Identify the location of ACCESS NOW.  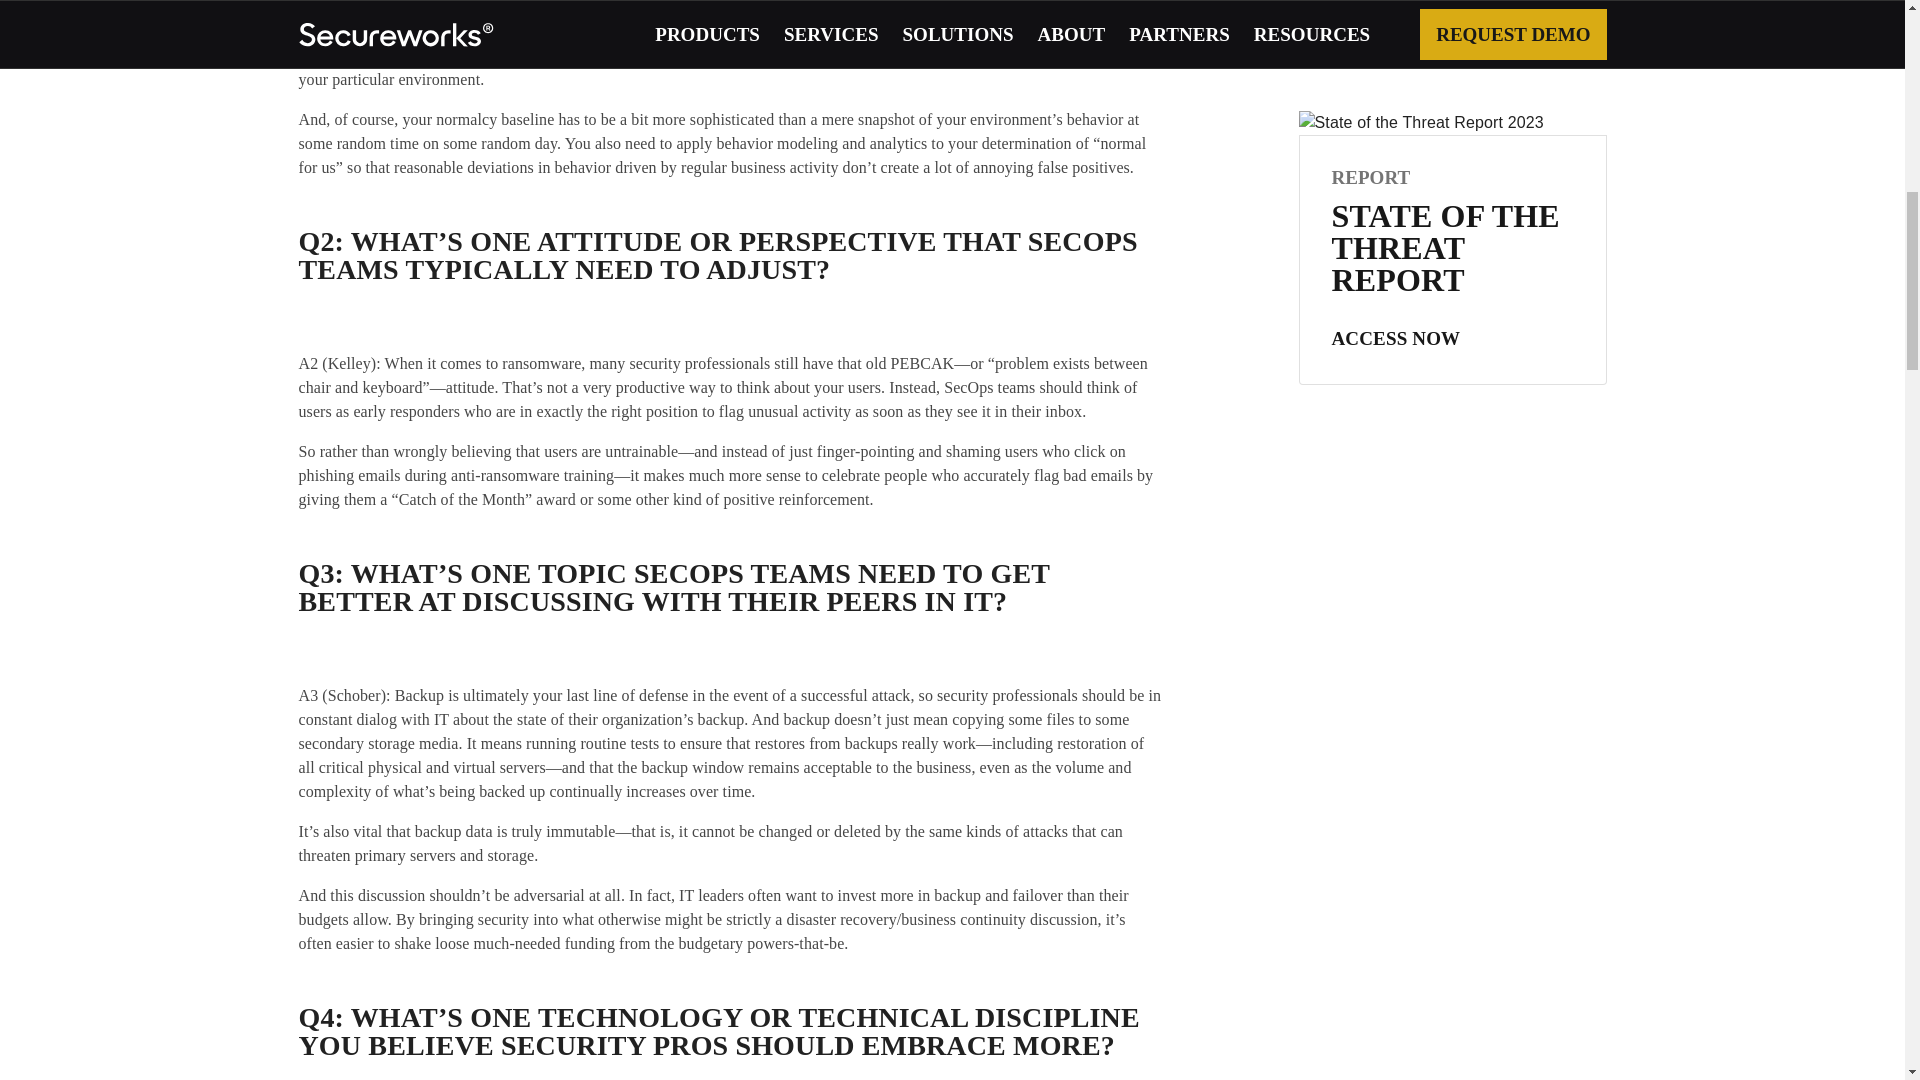
(1396, 230).